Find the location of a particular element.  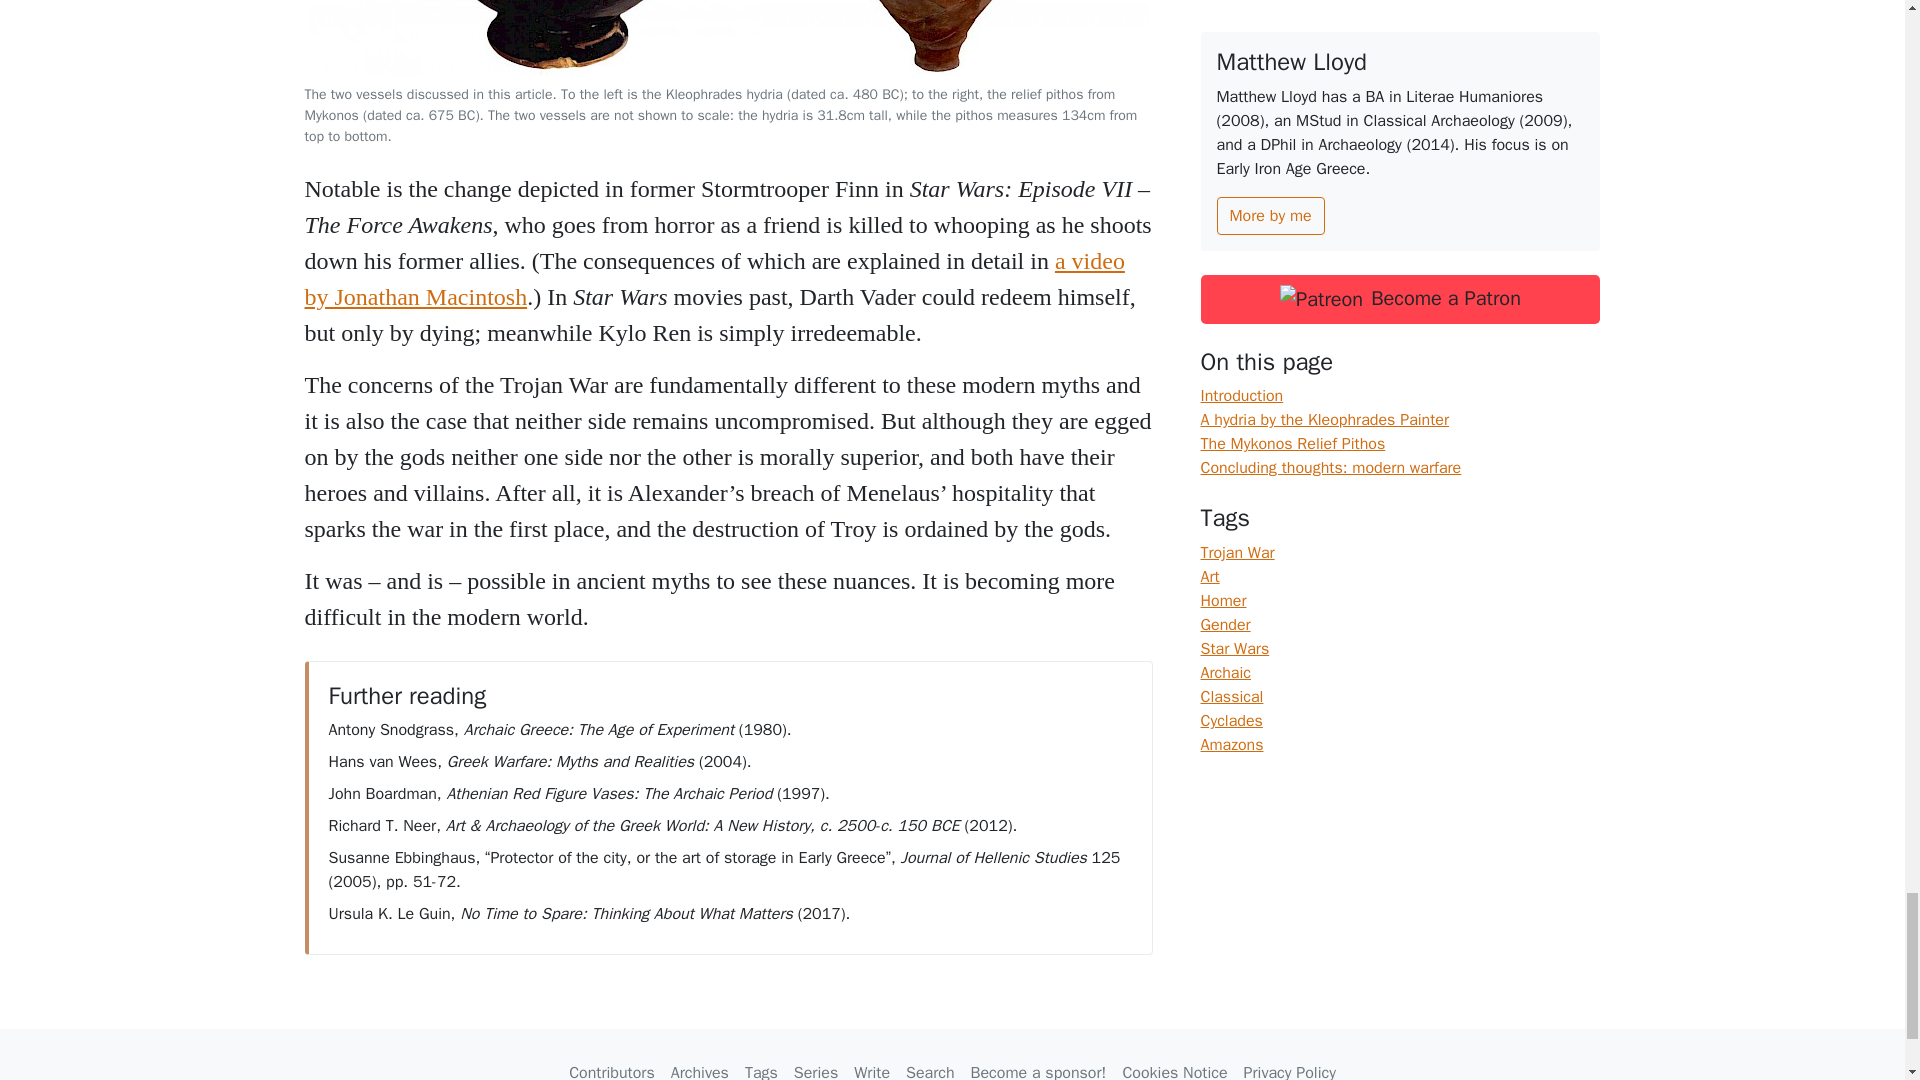

Series is located at coordinates (816, 1066).